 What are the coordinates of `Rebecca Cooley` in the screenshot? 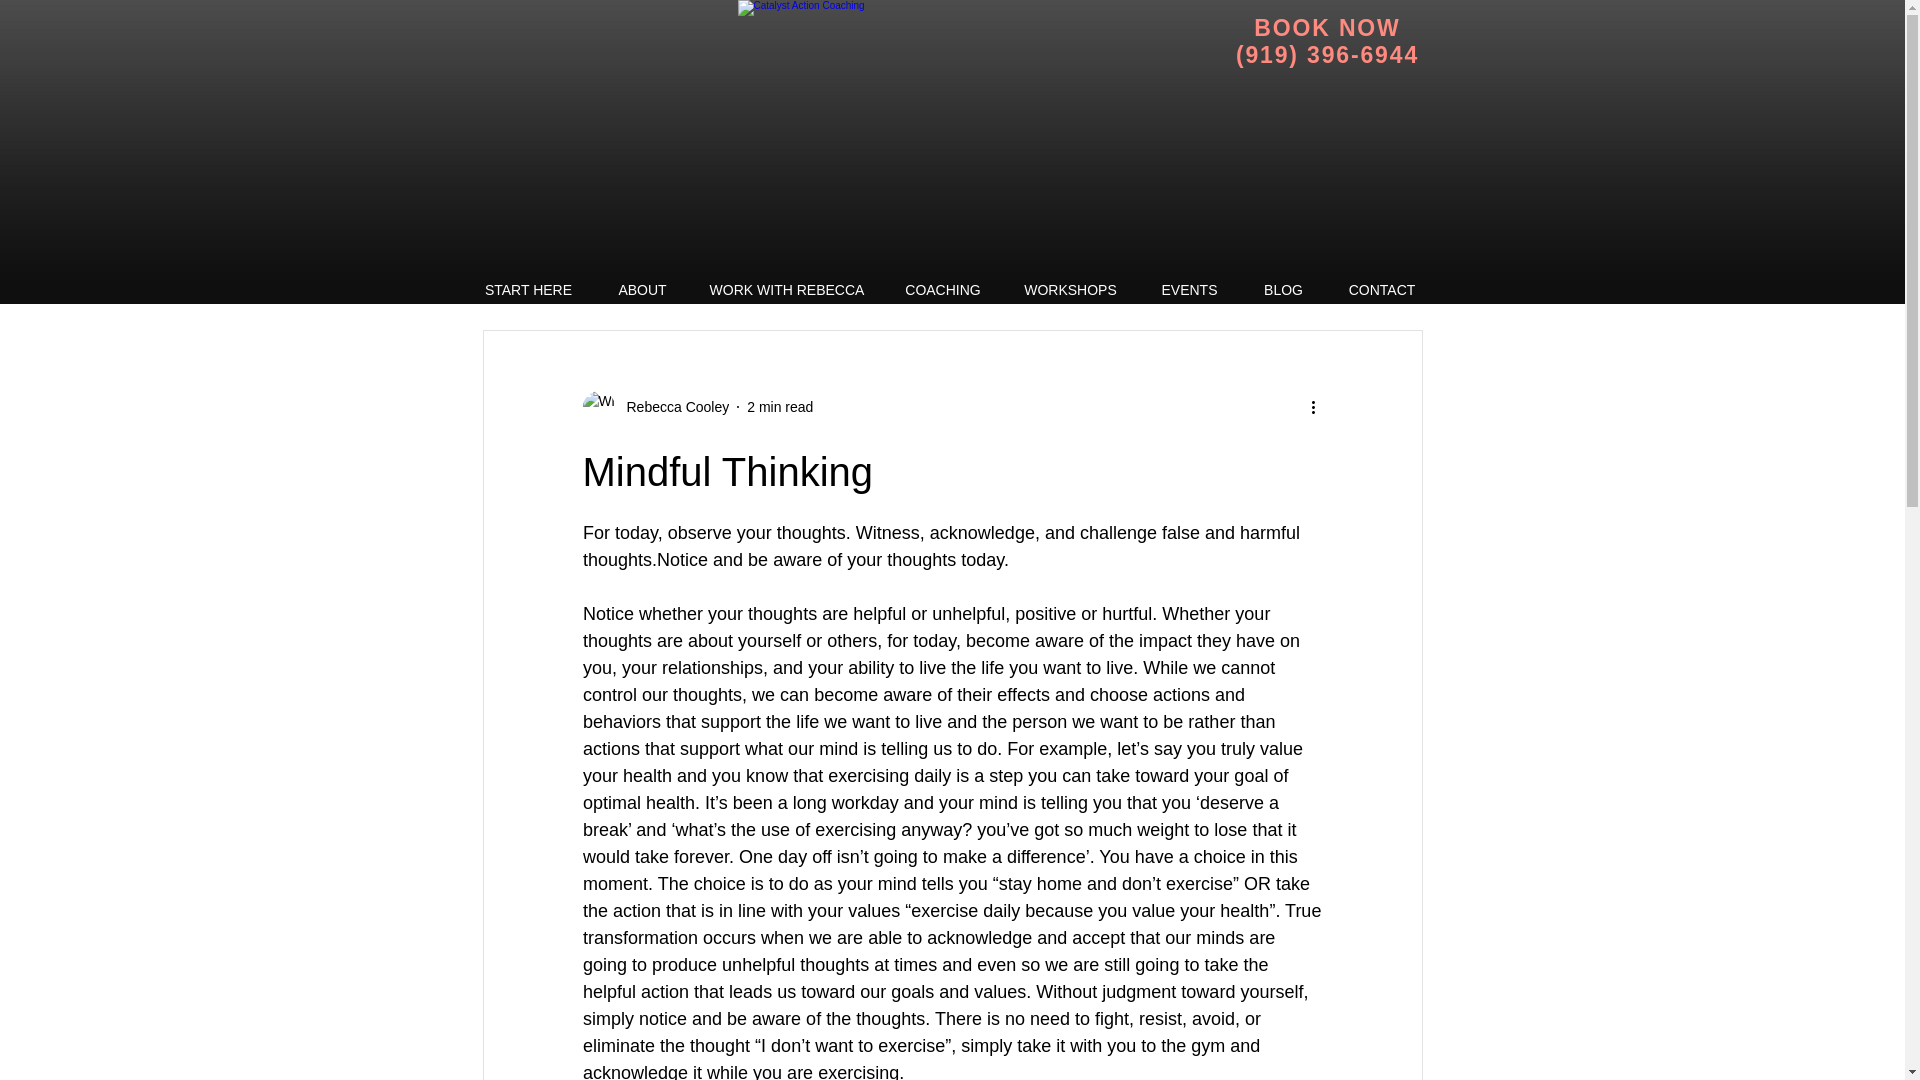 It's located at (672, 406).